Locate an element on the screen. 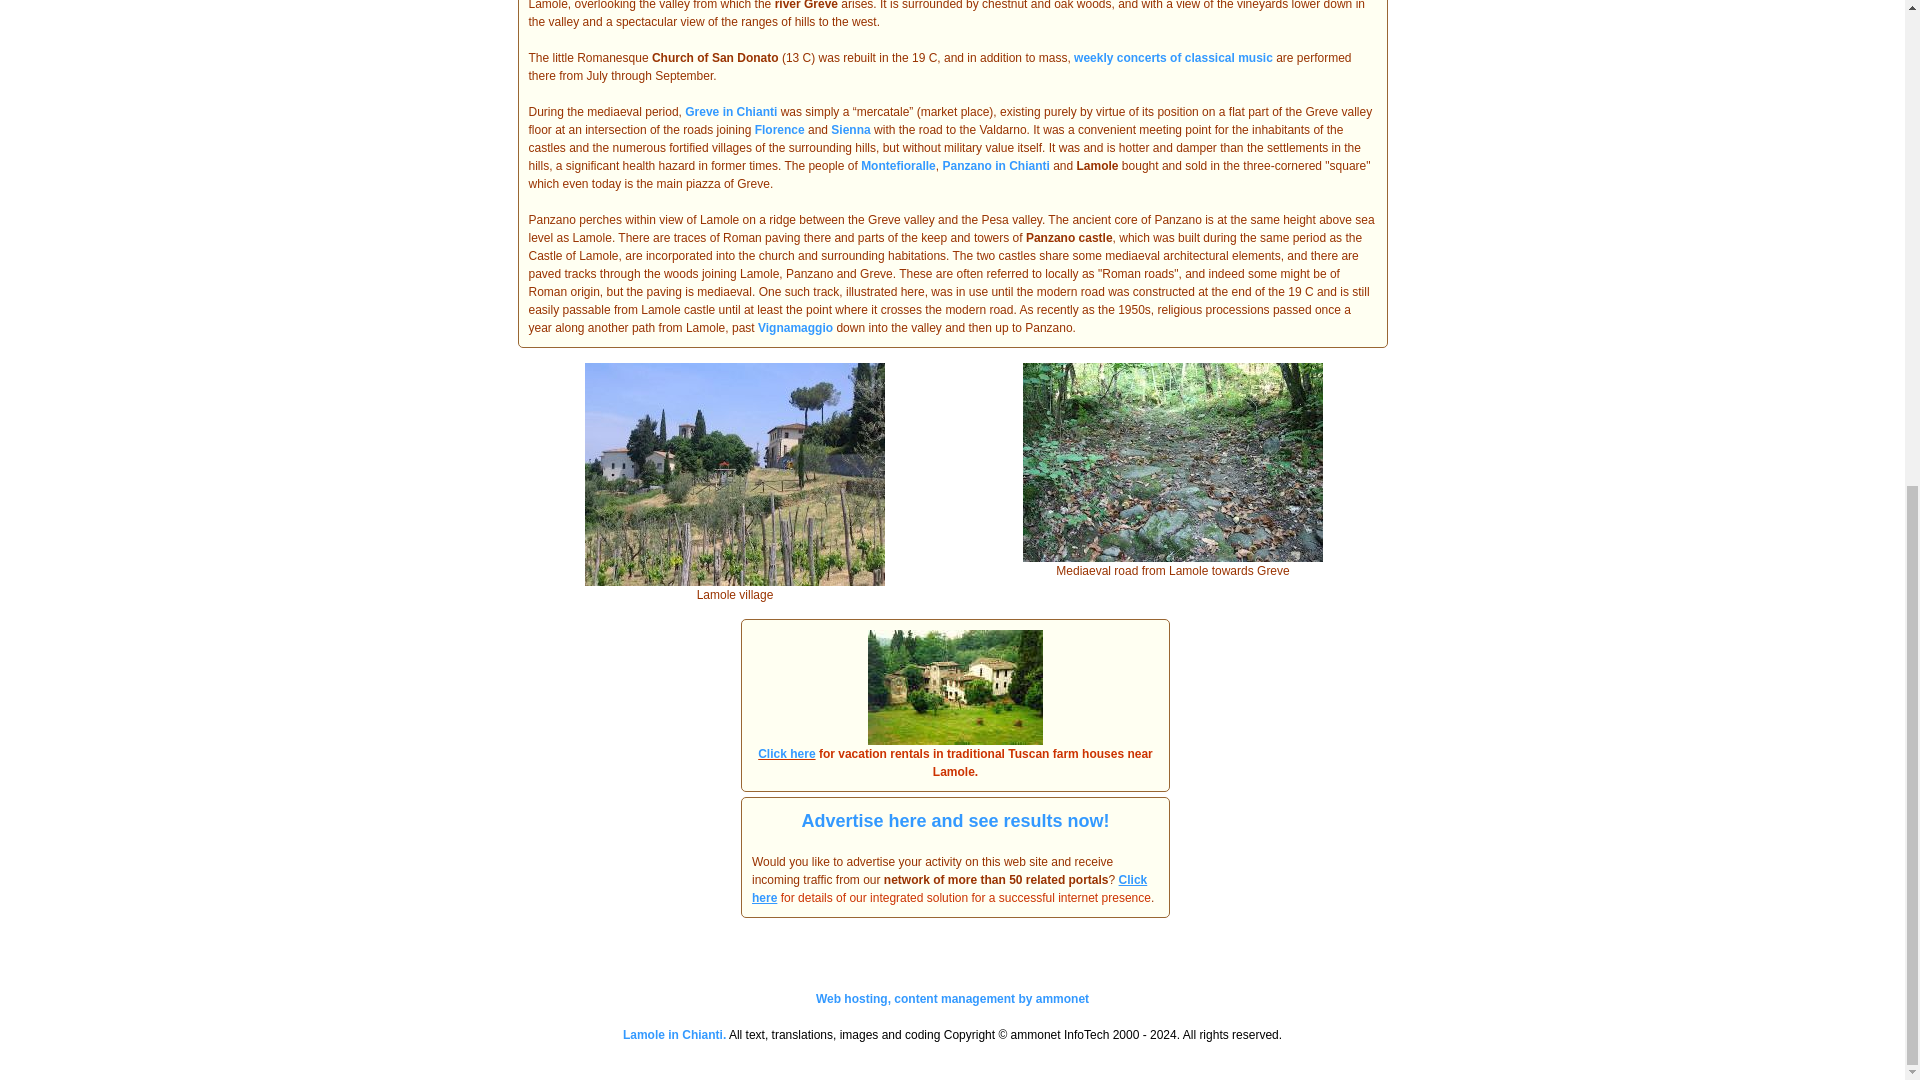 This screenshot has height=1080, width=1920. Vignamaggio is located at coordinates (796, 327).